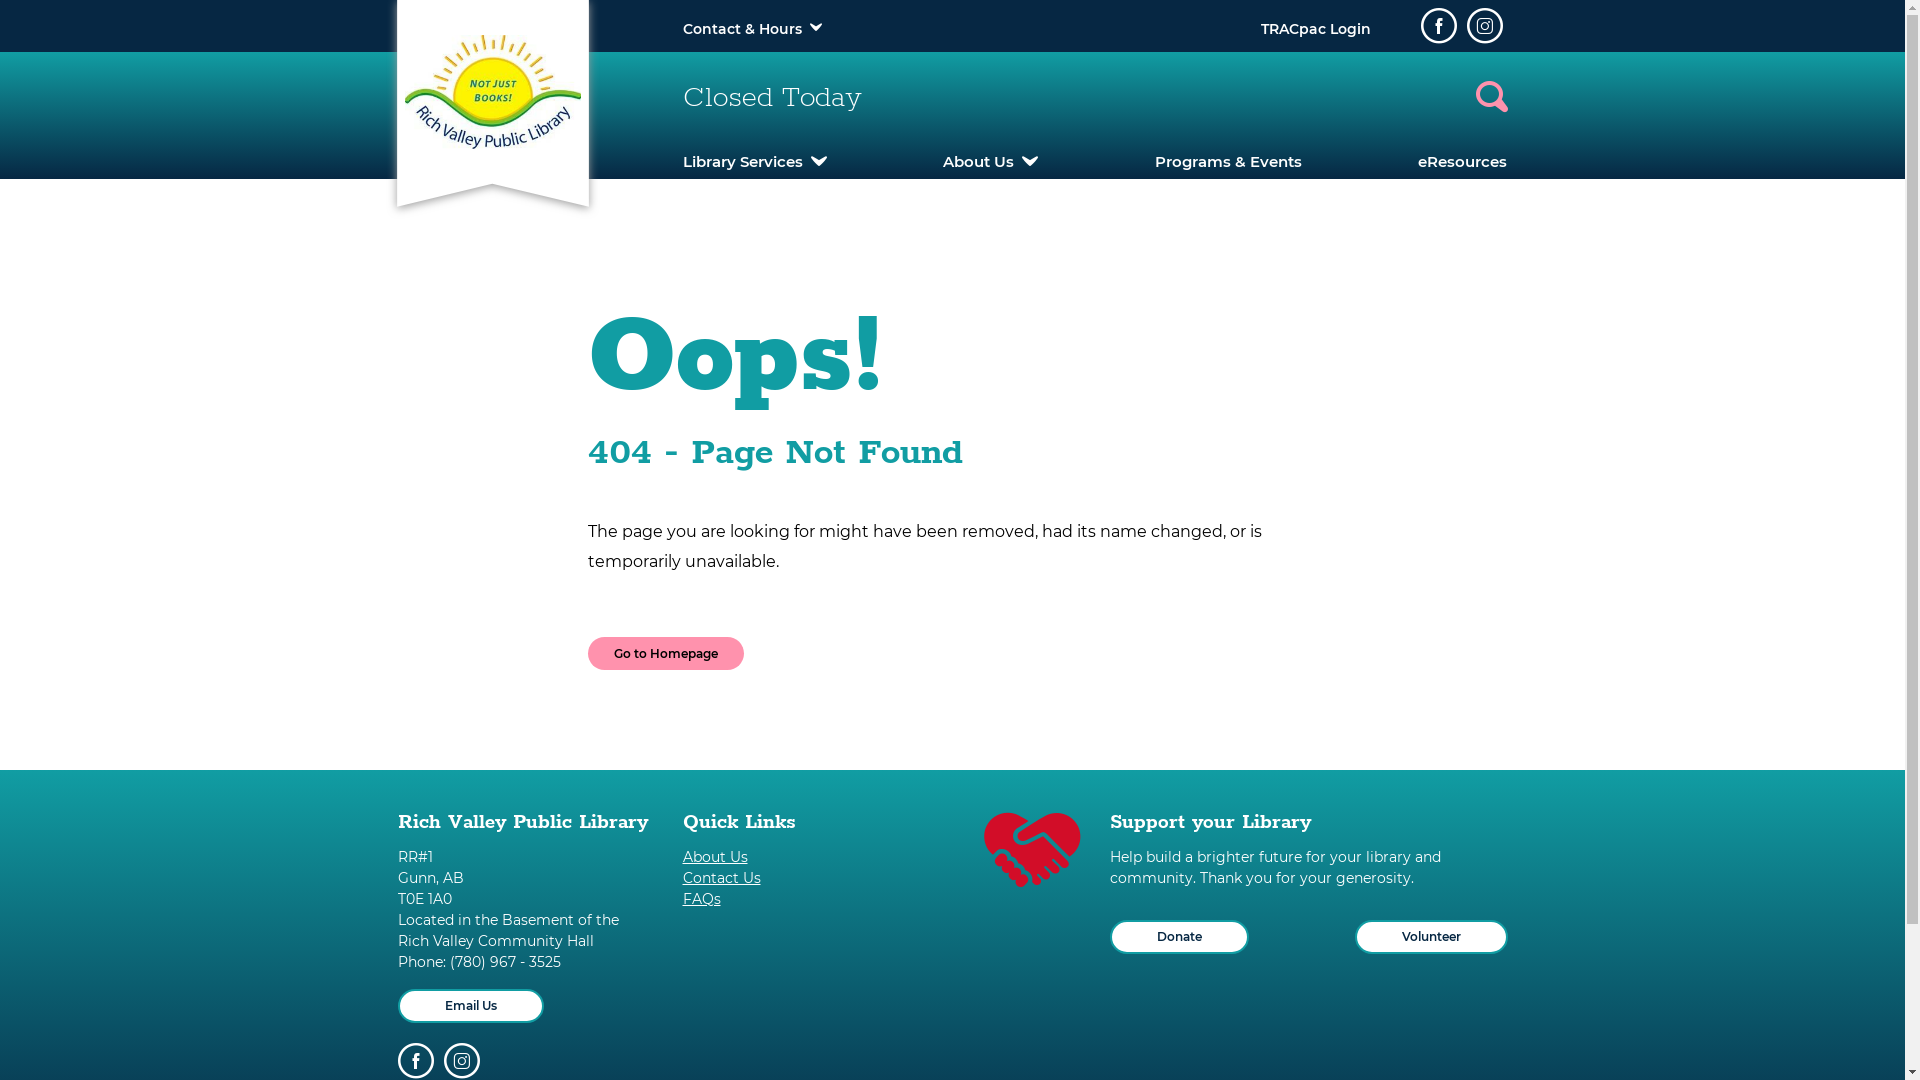  I want to click on Contact Us, so click(810, 878).